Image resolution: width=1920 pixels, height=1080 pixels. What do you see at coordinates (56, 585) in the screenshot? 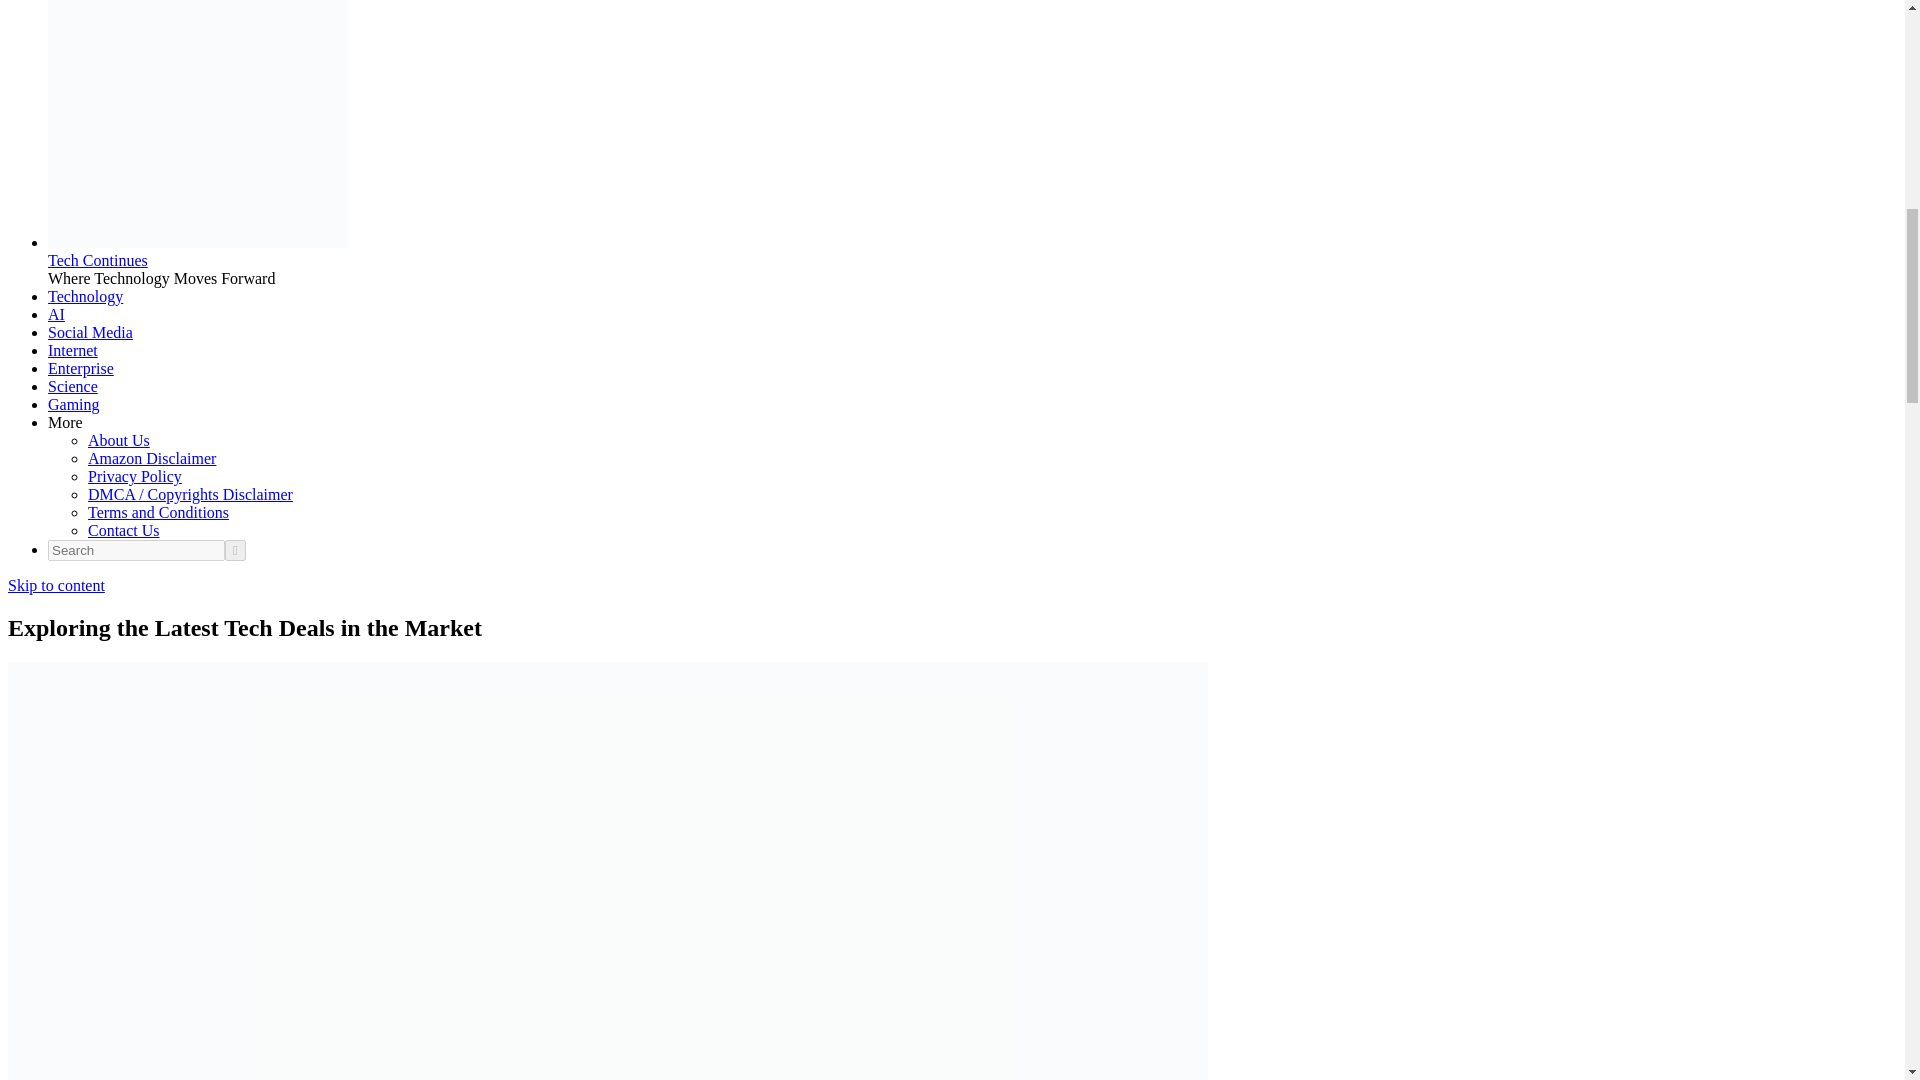
I see `Skip to content` at bounding box center [56, 585].